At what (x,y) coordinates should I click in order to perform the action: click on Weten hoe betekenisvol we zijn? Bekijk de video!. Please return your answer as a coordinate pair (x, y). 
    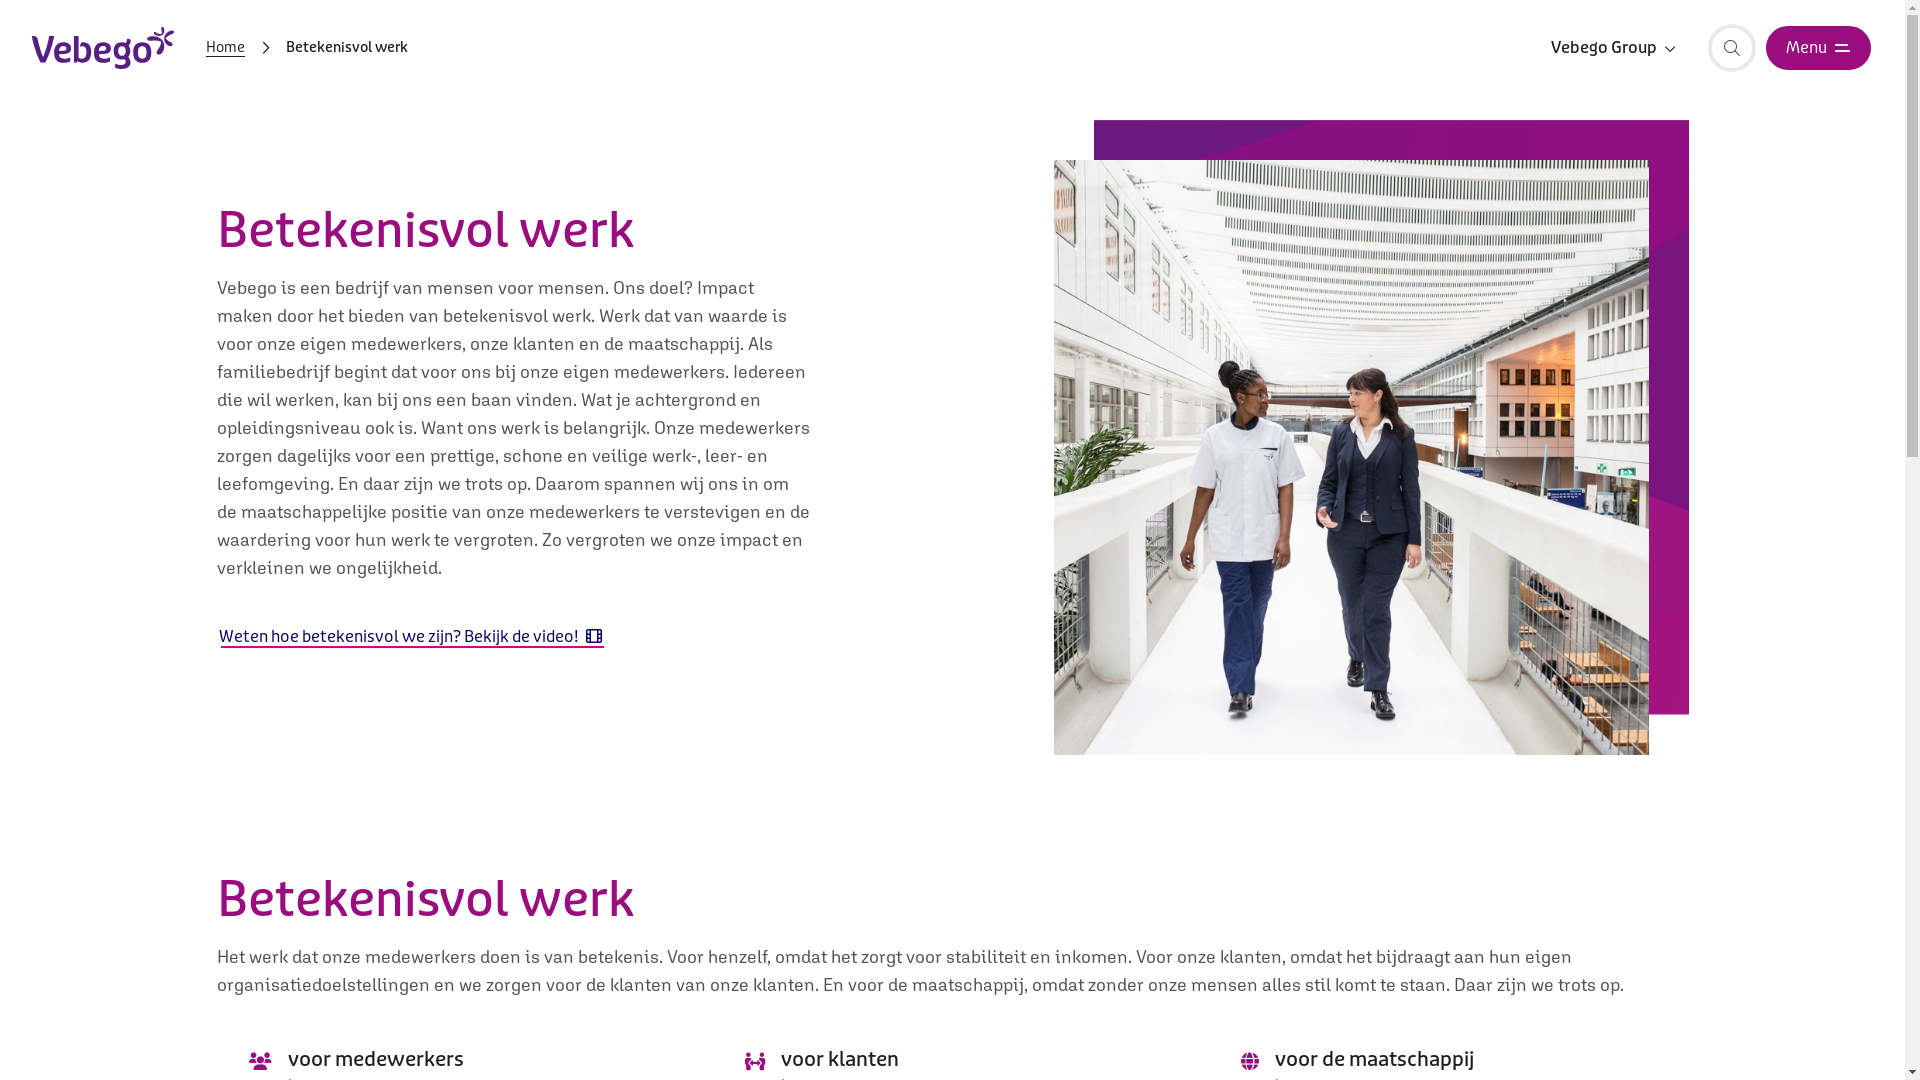
    Looking at the image, I should click on (410, 638).